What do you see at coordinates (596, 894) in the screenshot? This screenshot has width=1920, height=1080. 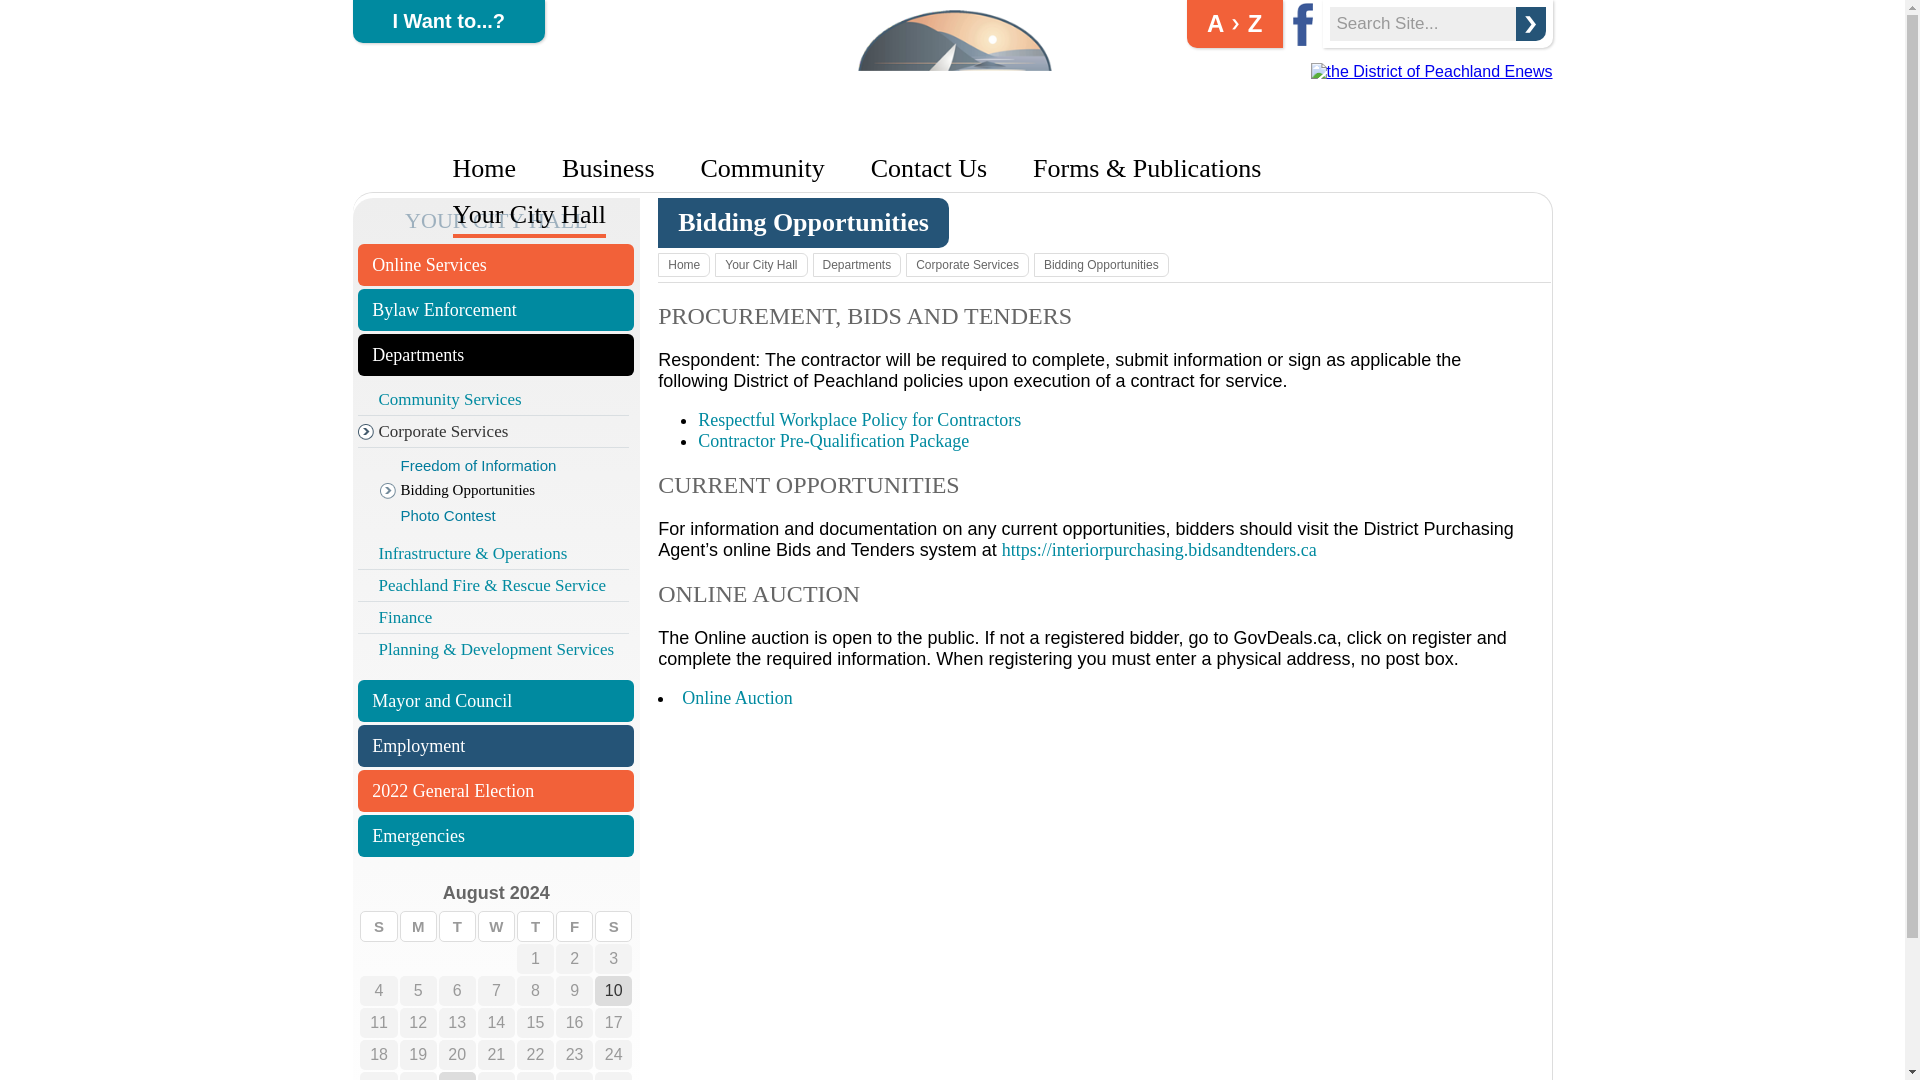 I see `Next Month` at bounding box center [596, 894].